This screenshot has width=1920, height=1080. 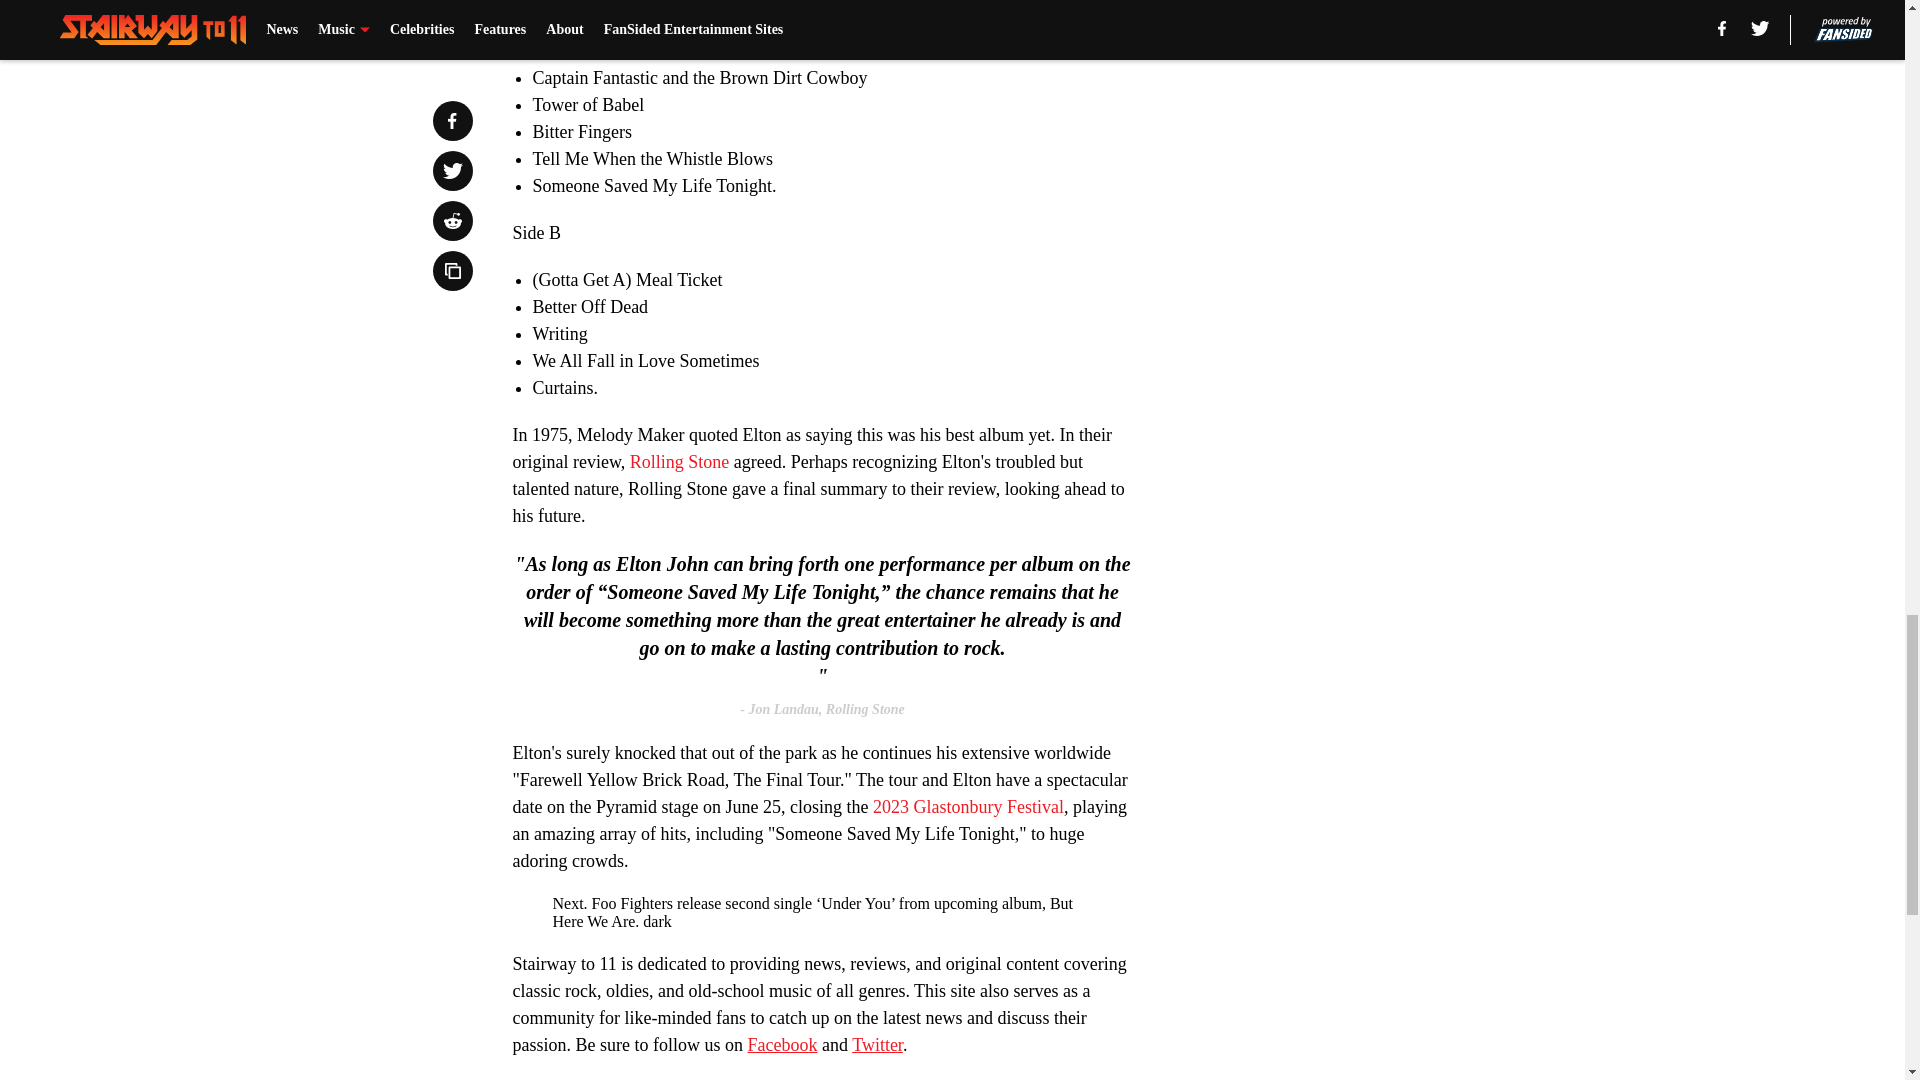 I want to click on Facebook, so click(x=782, y=1044).